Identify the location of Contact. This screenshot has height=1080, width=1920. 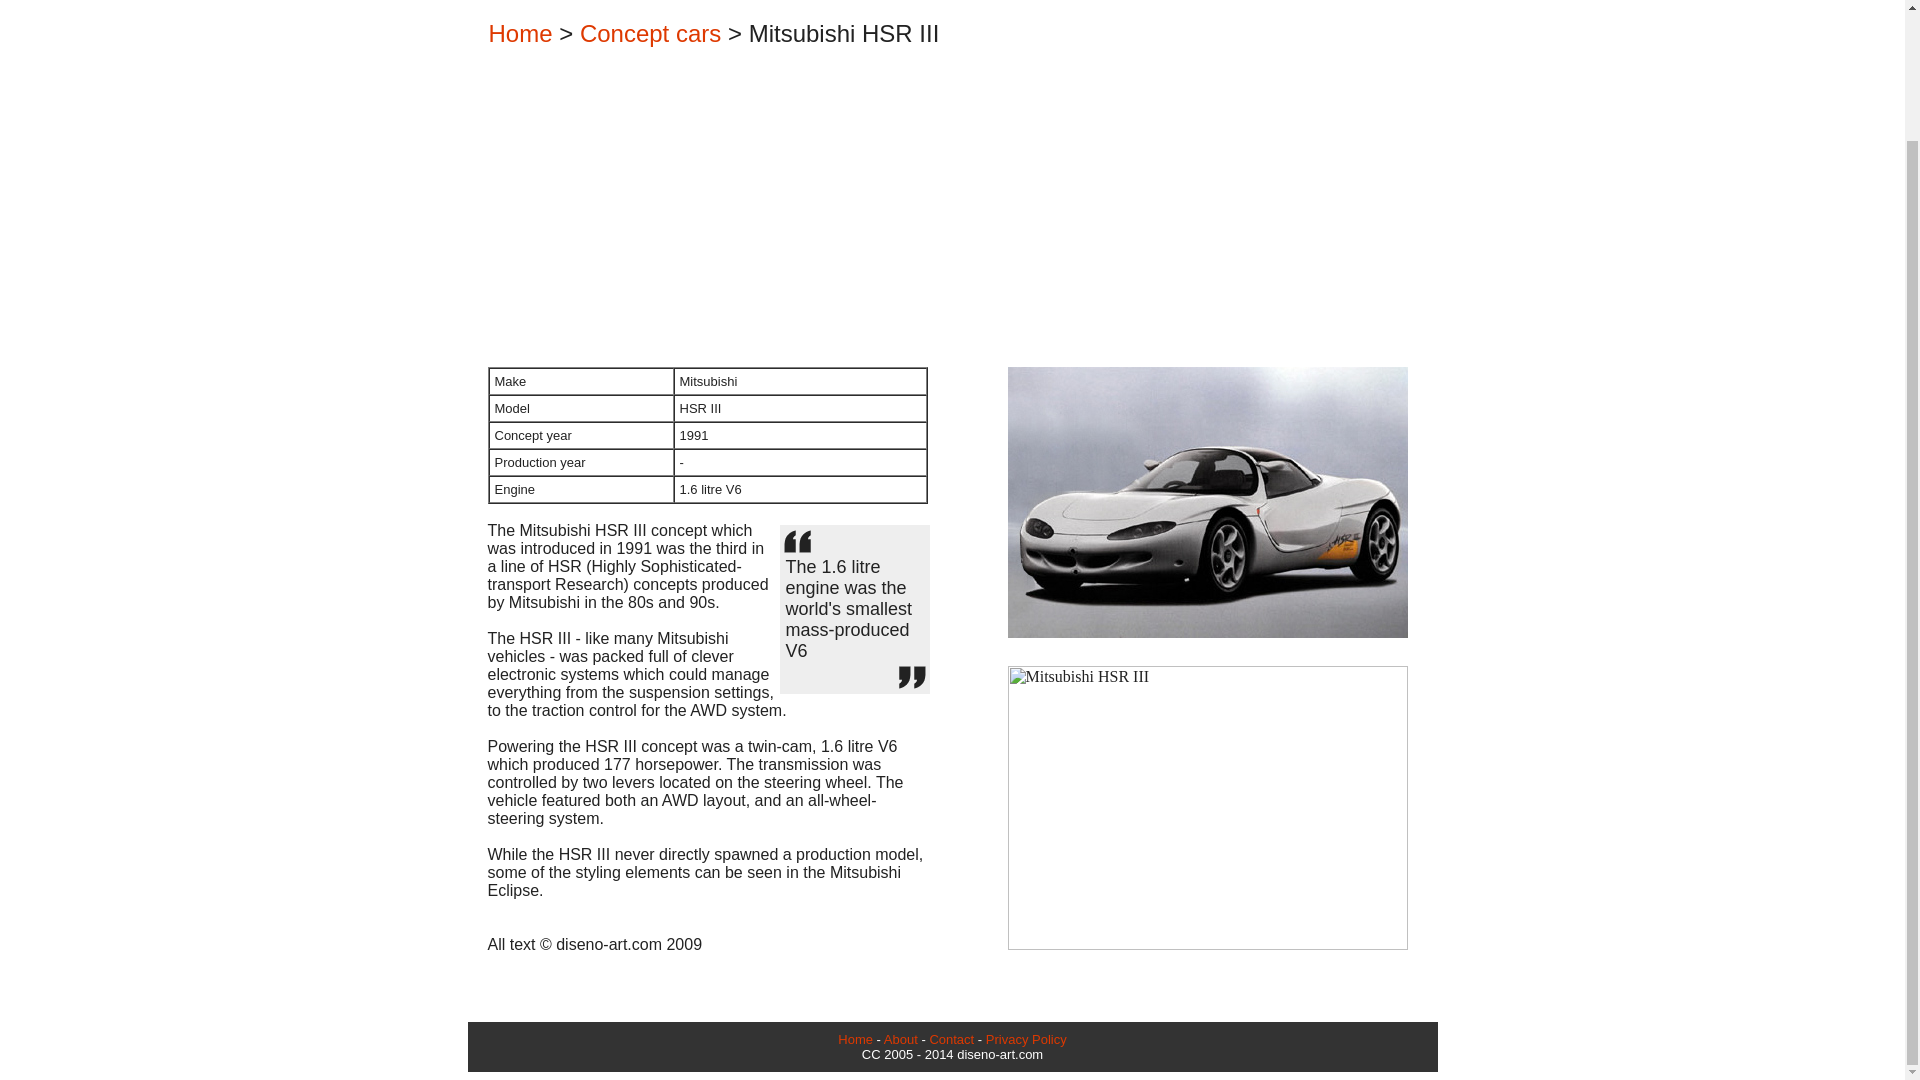
(951, 1039).